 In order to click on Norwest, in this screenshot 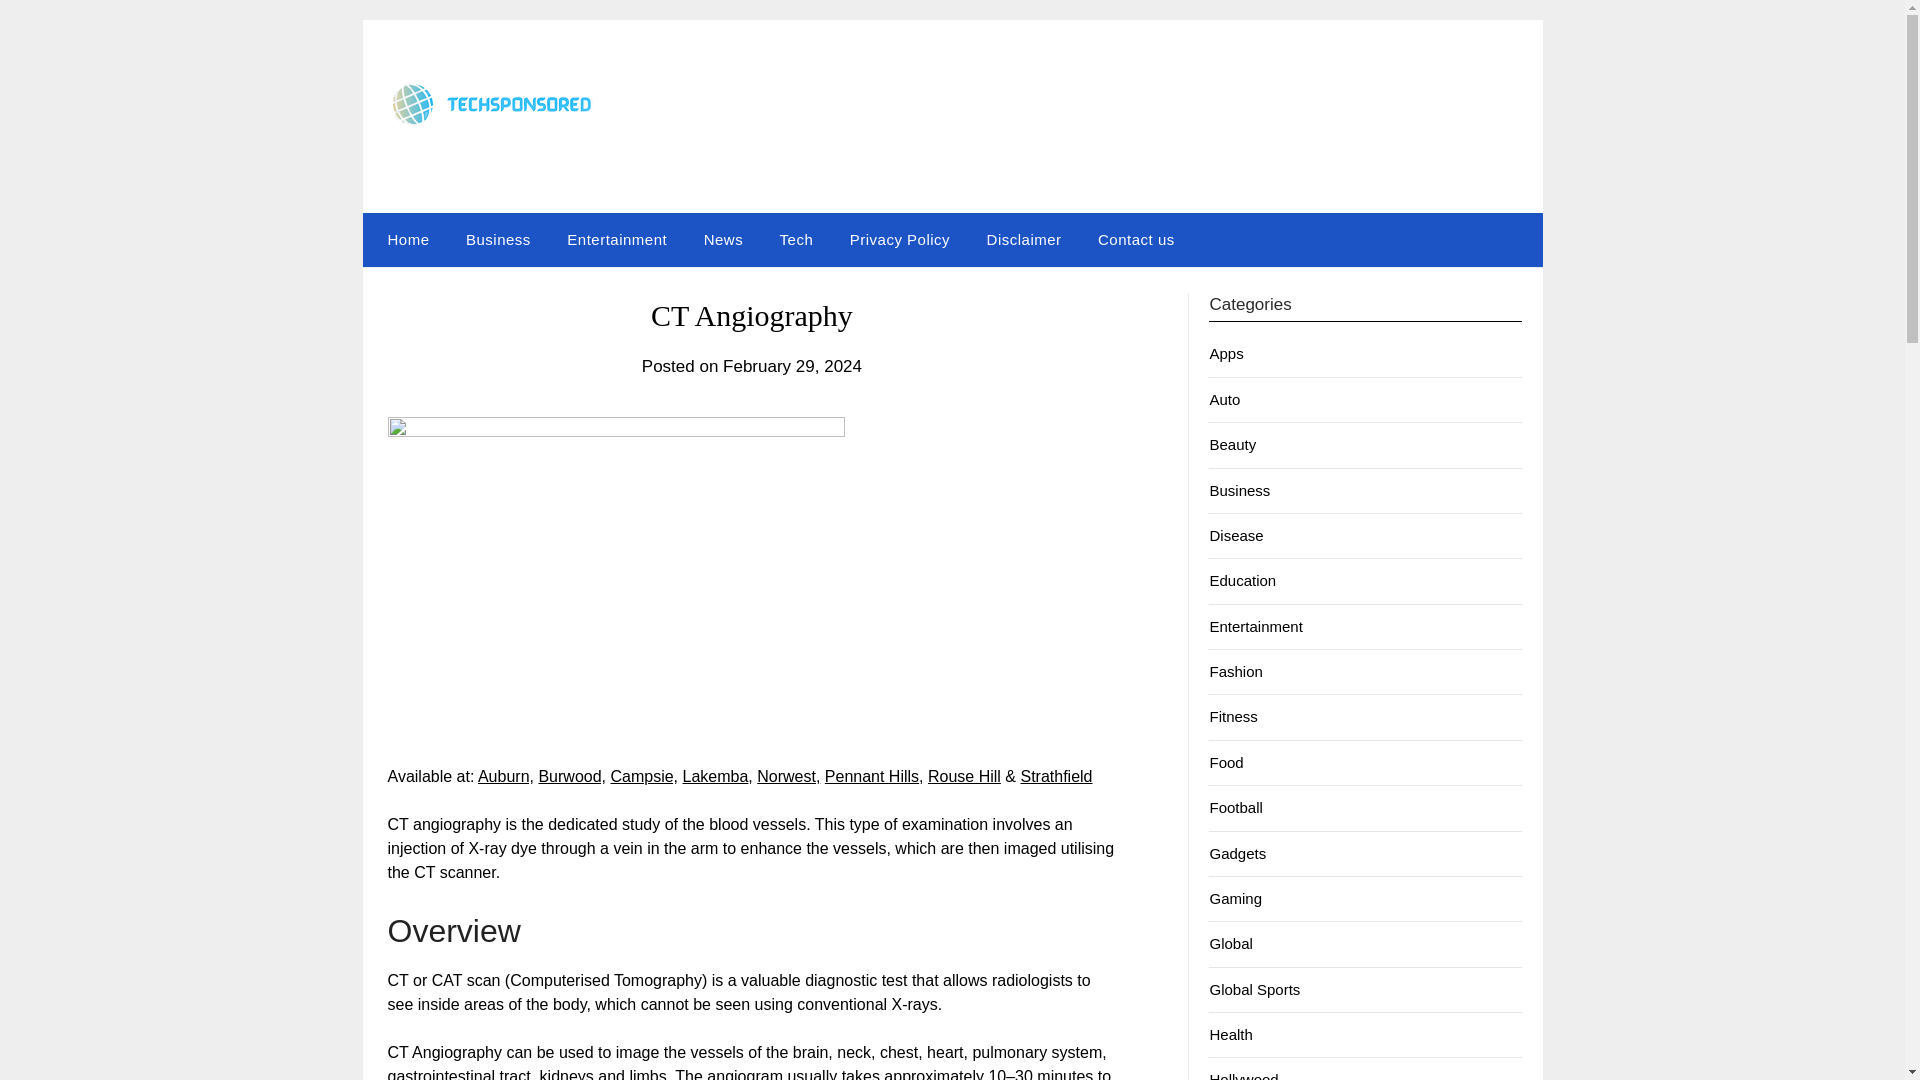, I will do `click(788, 776)`.